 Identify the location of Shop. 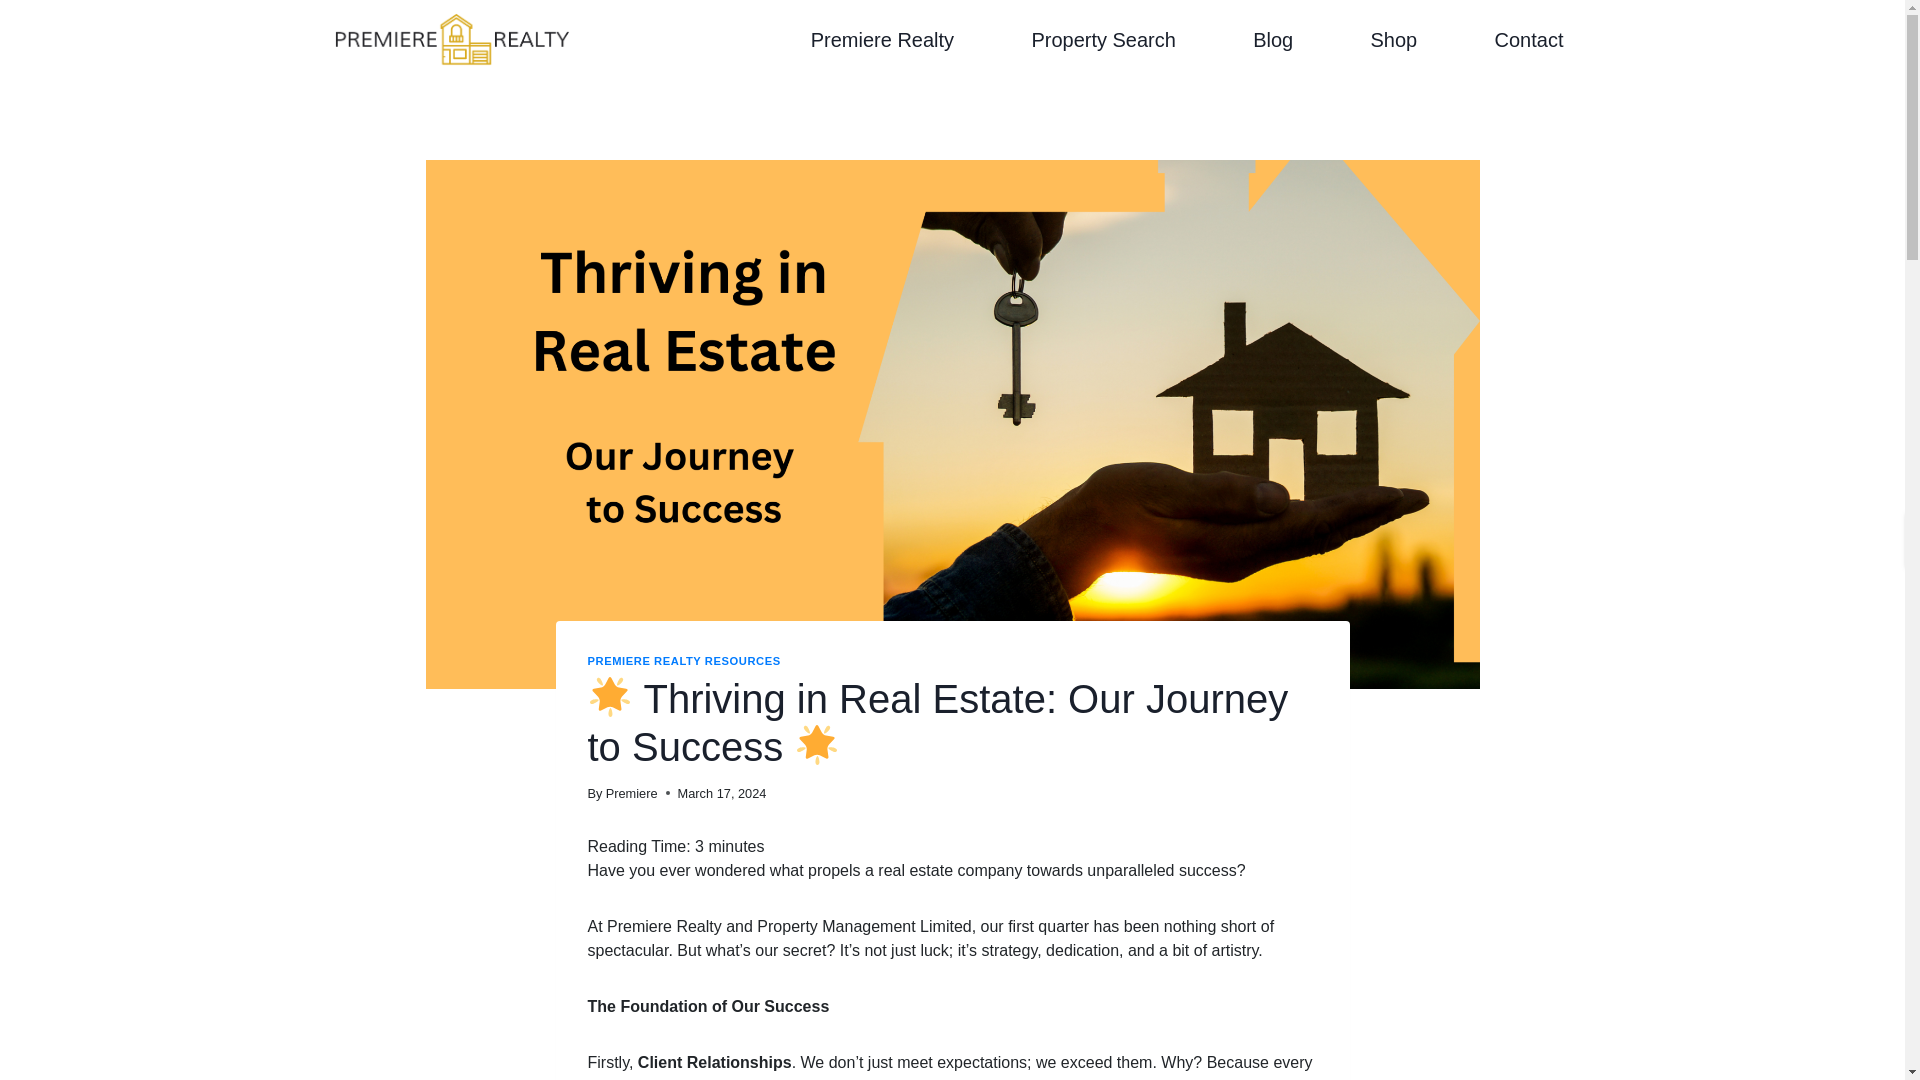
(1394, 39).